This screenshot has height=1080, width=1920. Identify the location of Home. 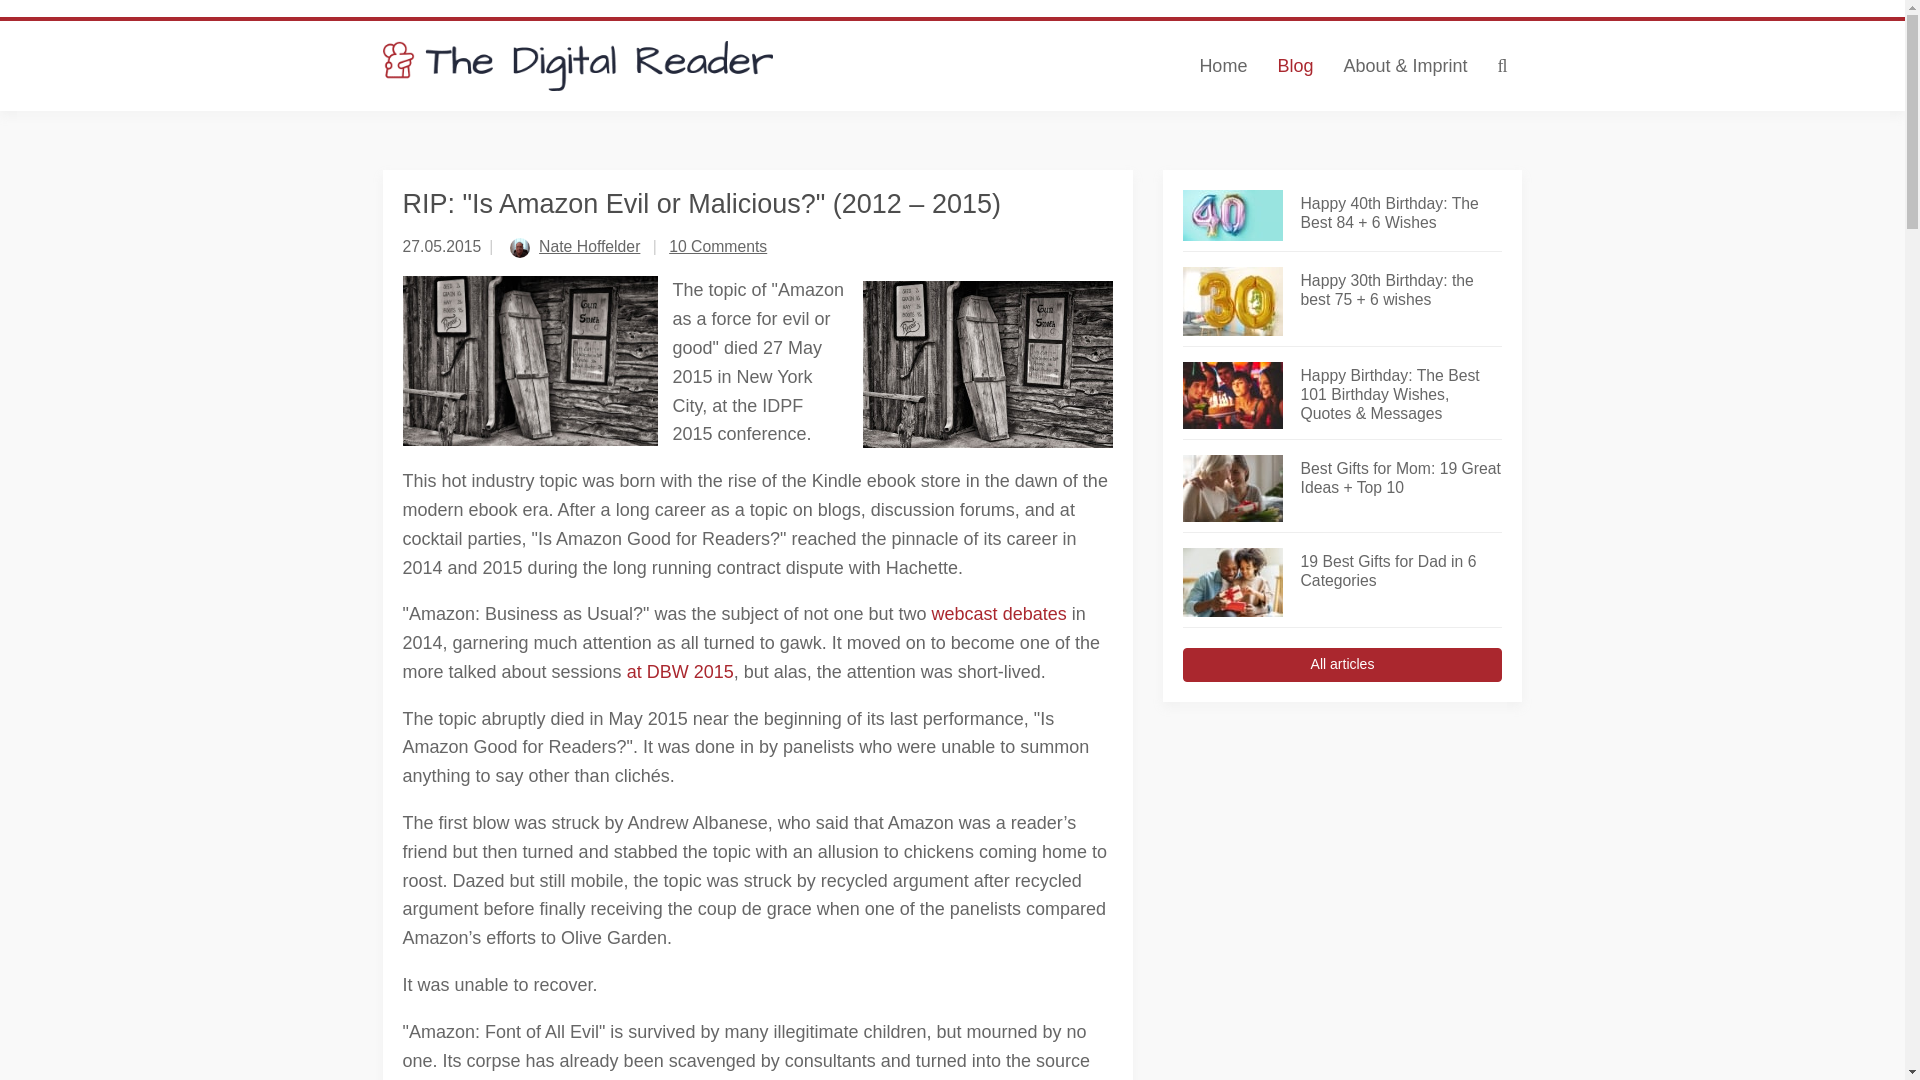
(1222, 66).